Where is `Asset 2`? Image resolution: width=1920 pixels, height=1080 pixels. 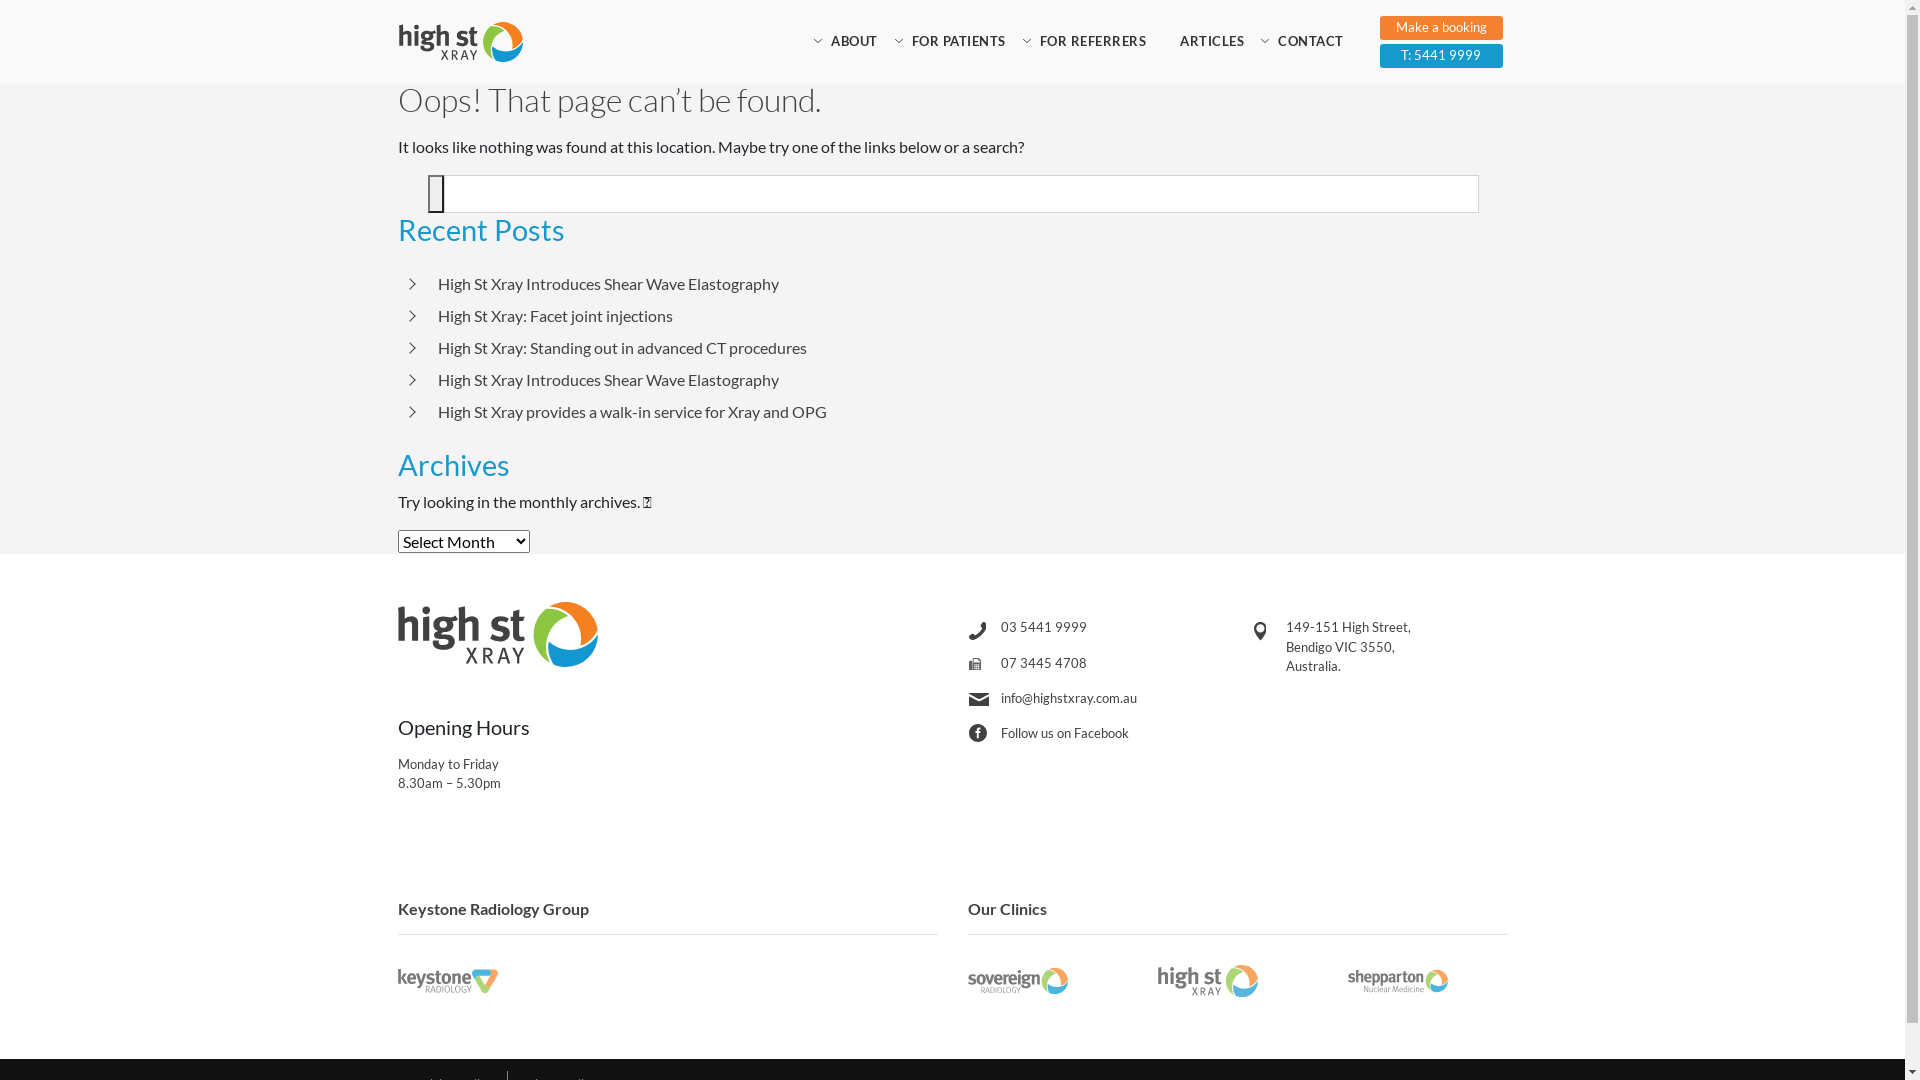 Asset 2 is located at coordinates (436, 194).